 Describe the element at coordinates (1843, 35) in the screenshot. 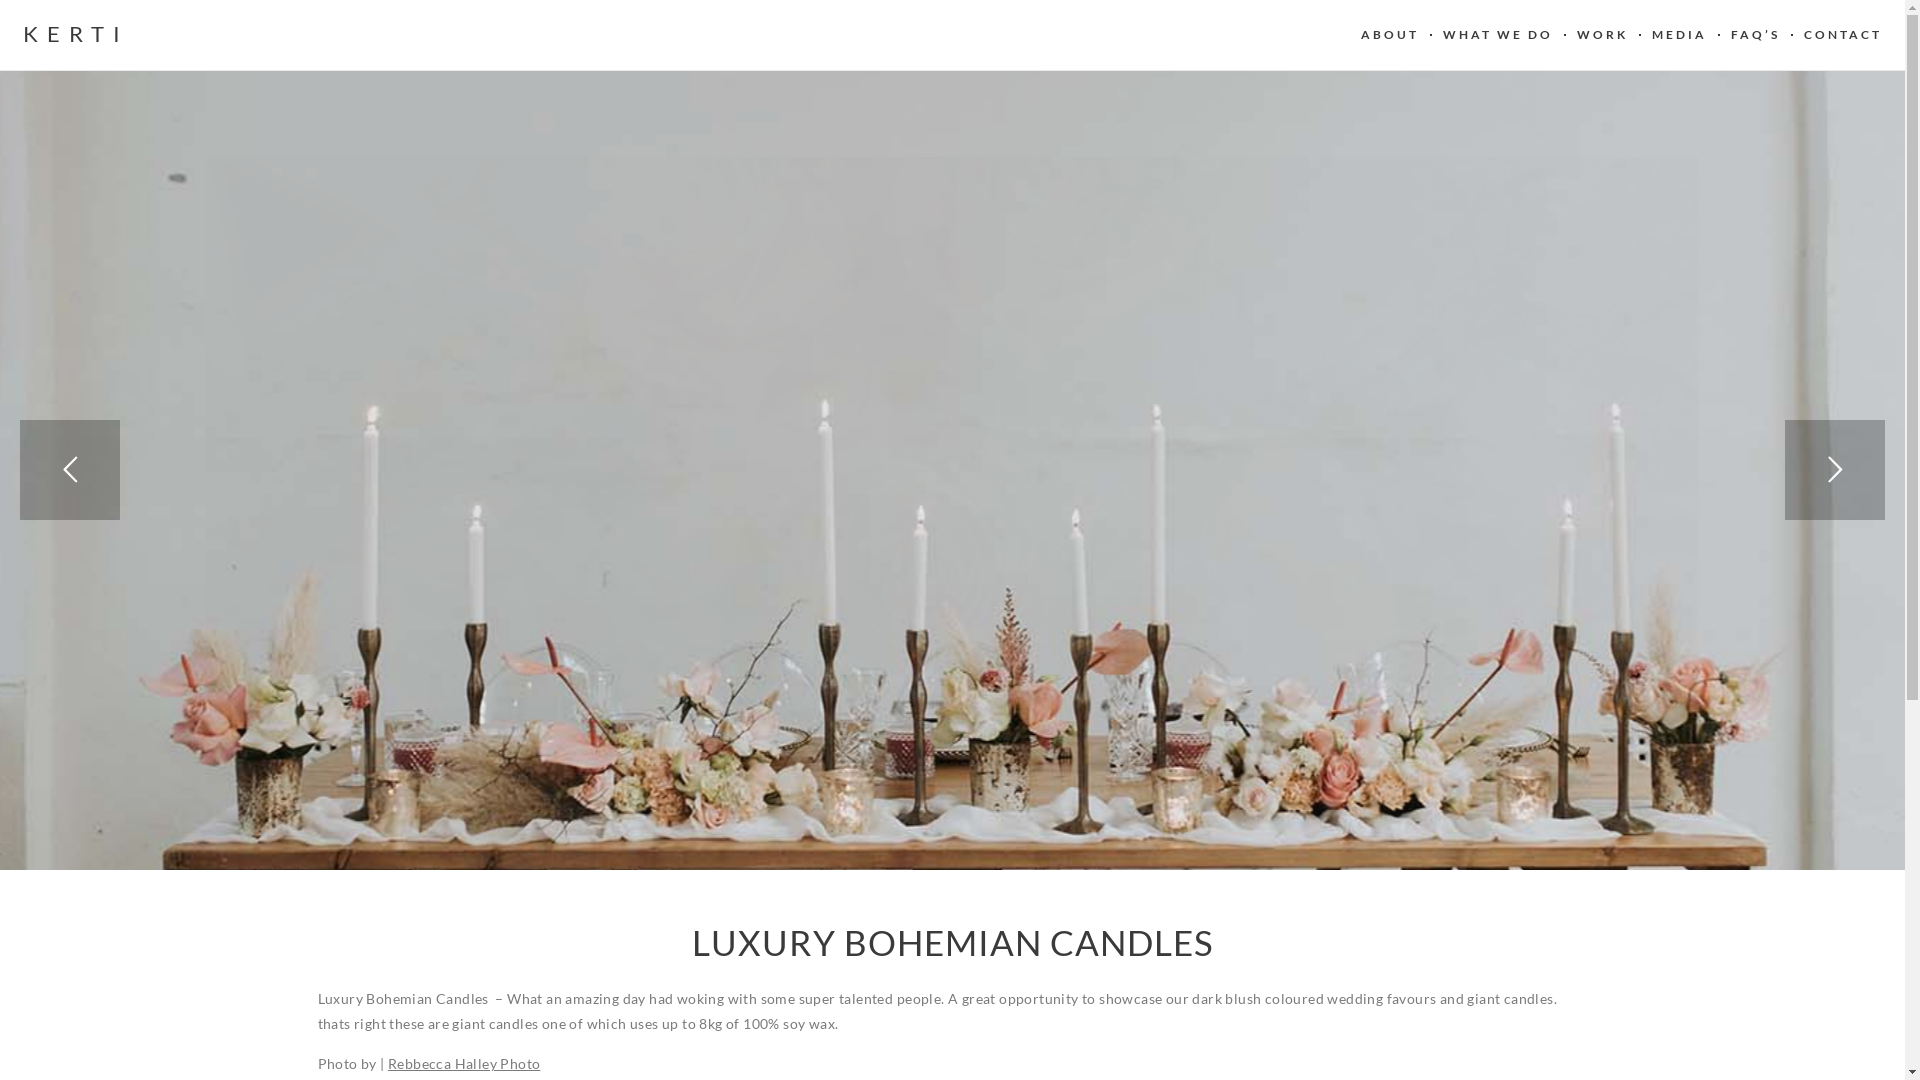

I see `CONTACT` at that location.